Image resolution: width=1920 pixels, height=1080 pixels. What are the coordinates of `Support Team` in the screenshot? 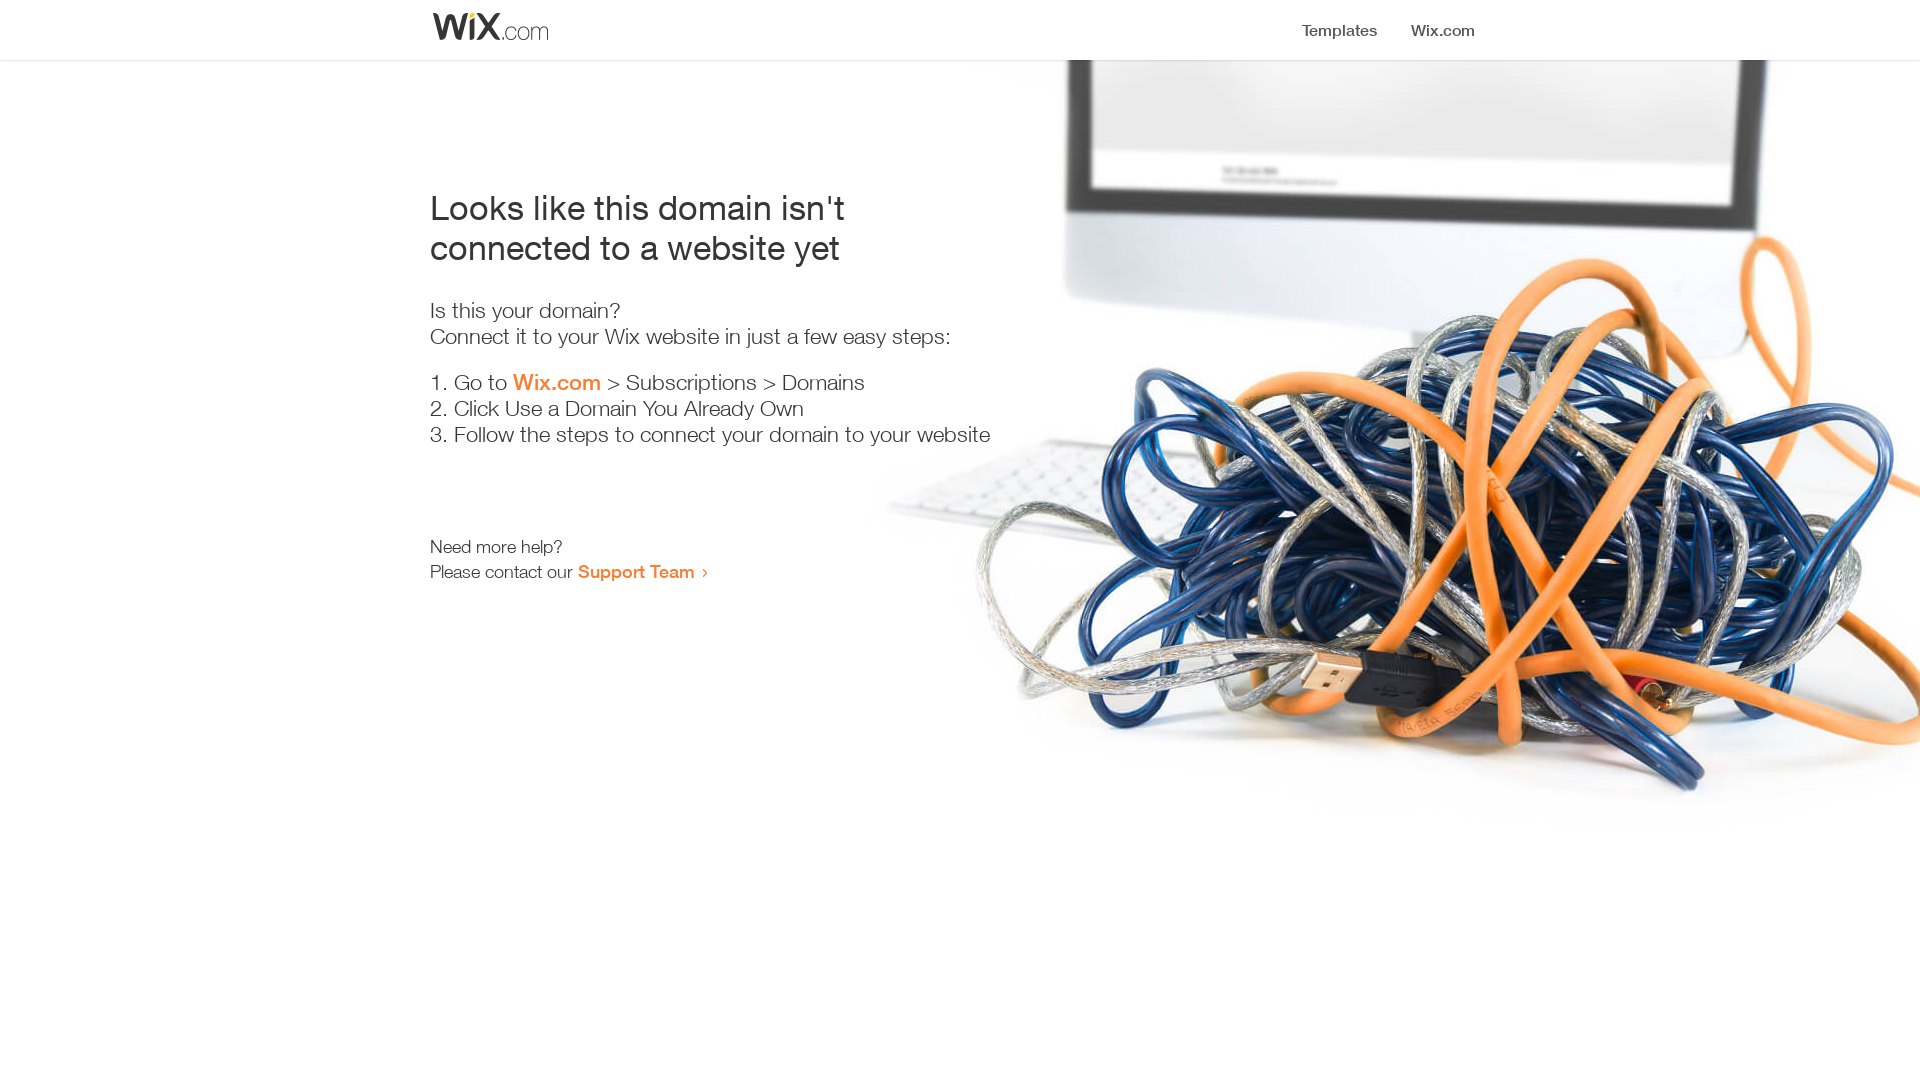 It's located at (636, 571).